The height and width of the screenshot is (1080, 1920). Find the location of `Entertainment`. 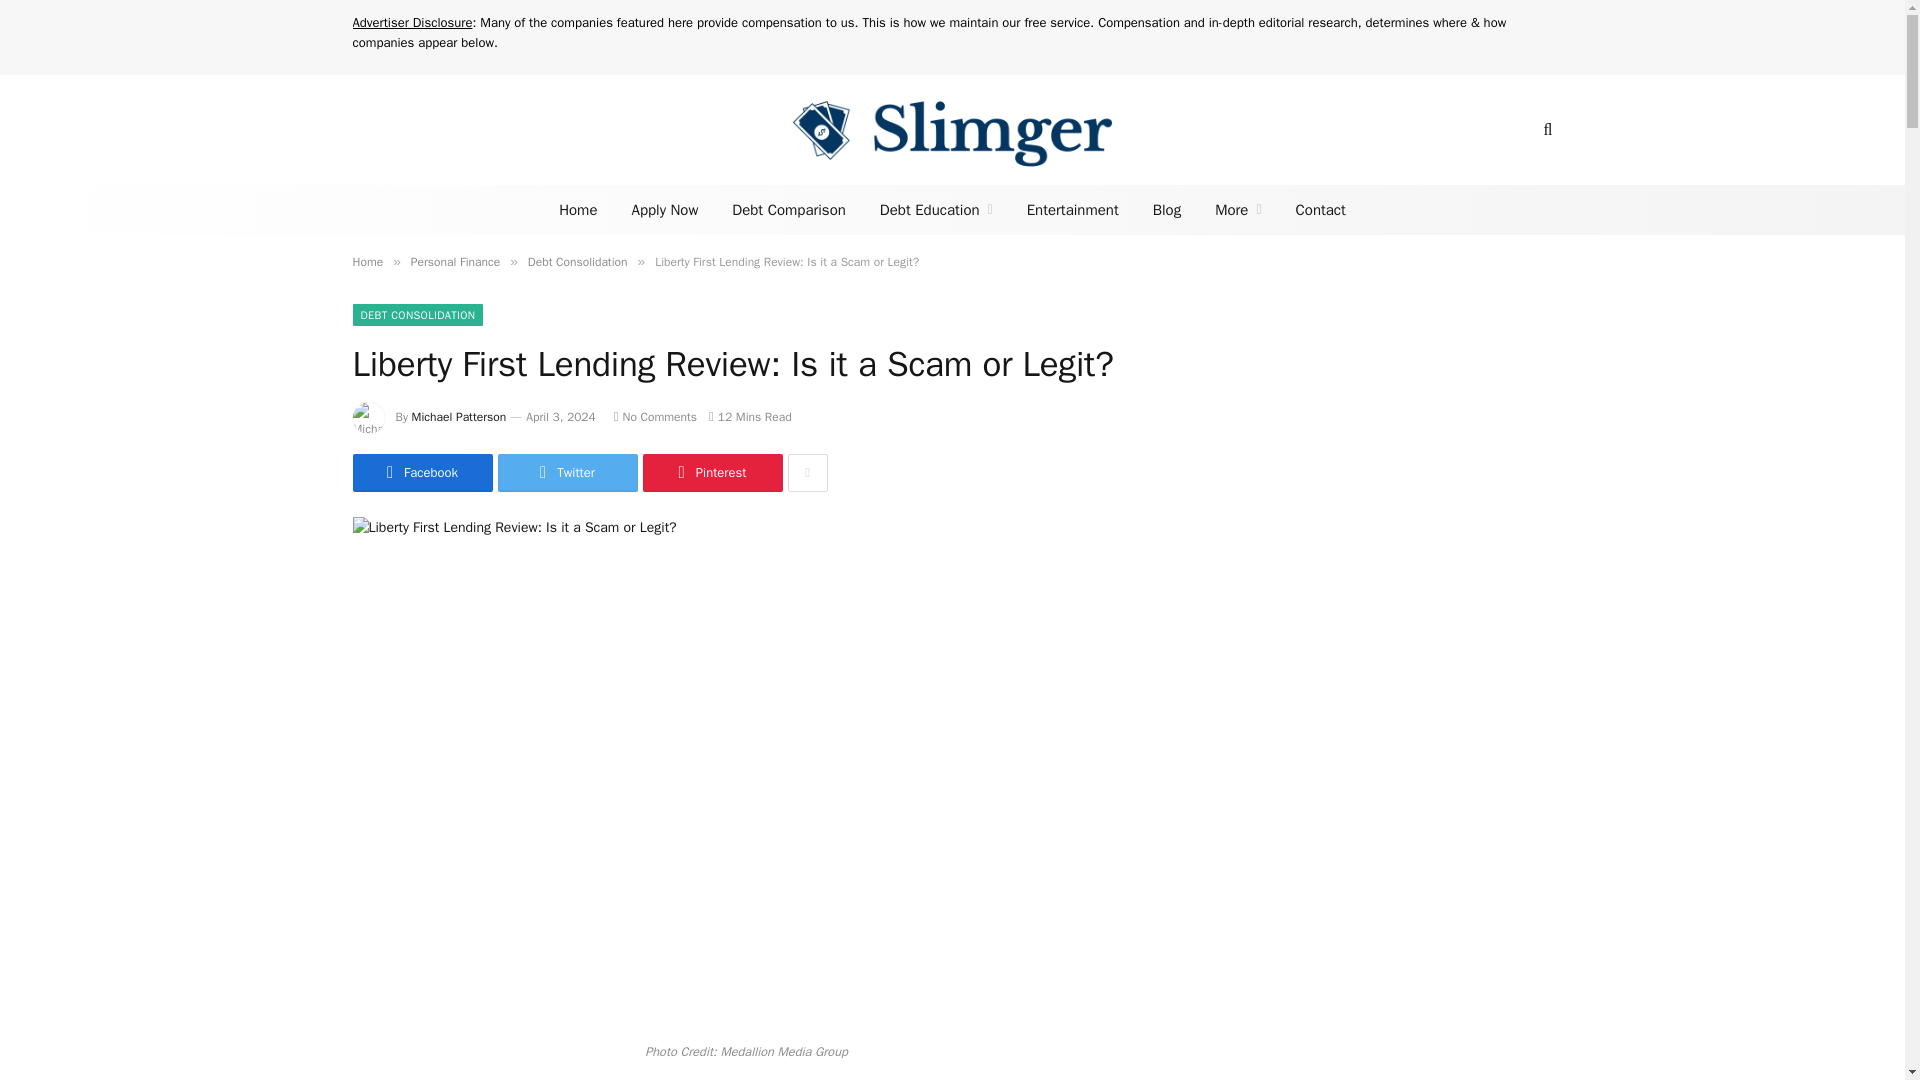

Entertainment is located at coordinates (1072, 210).